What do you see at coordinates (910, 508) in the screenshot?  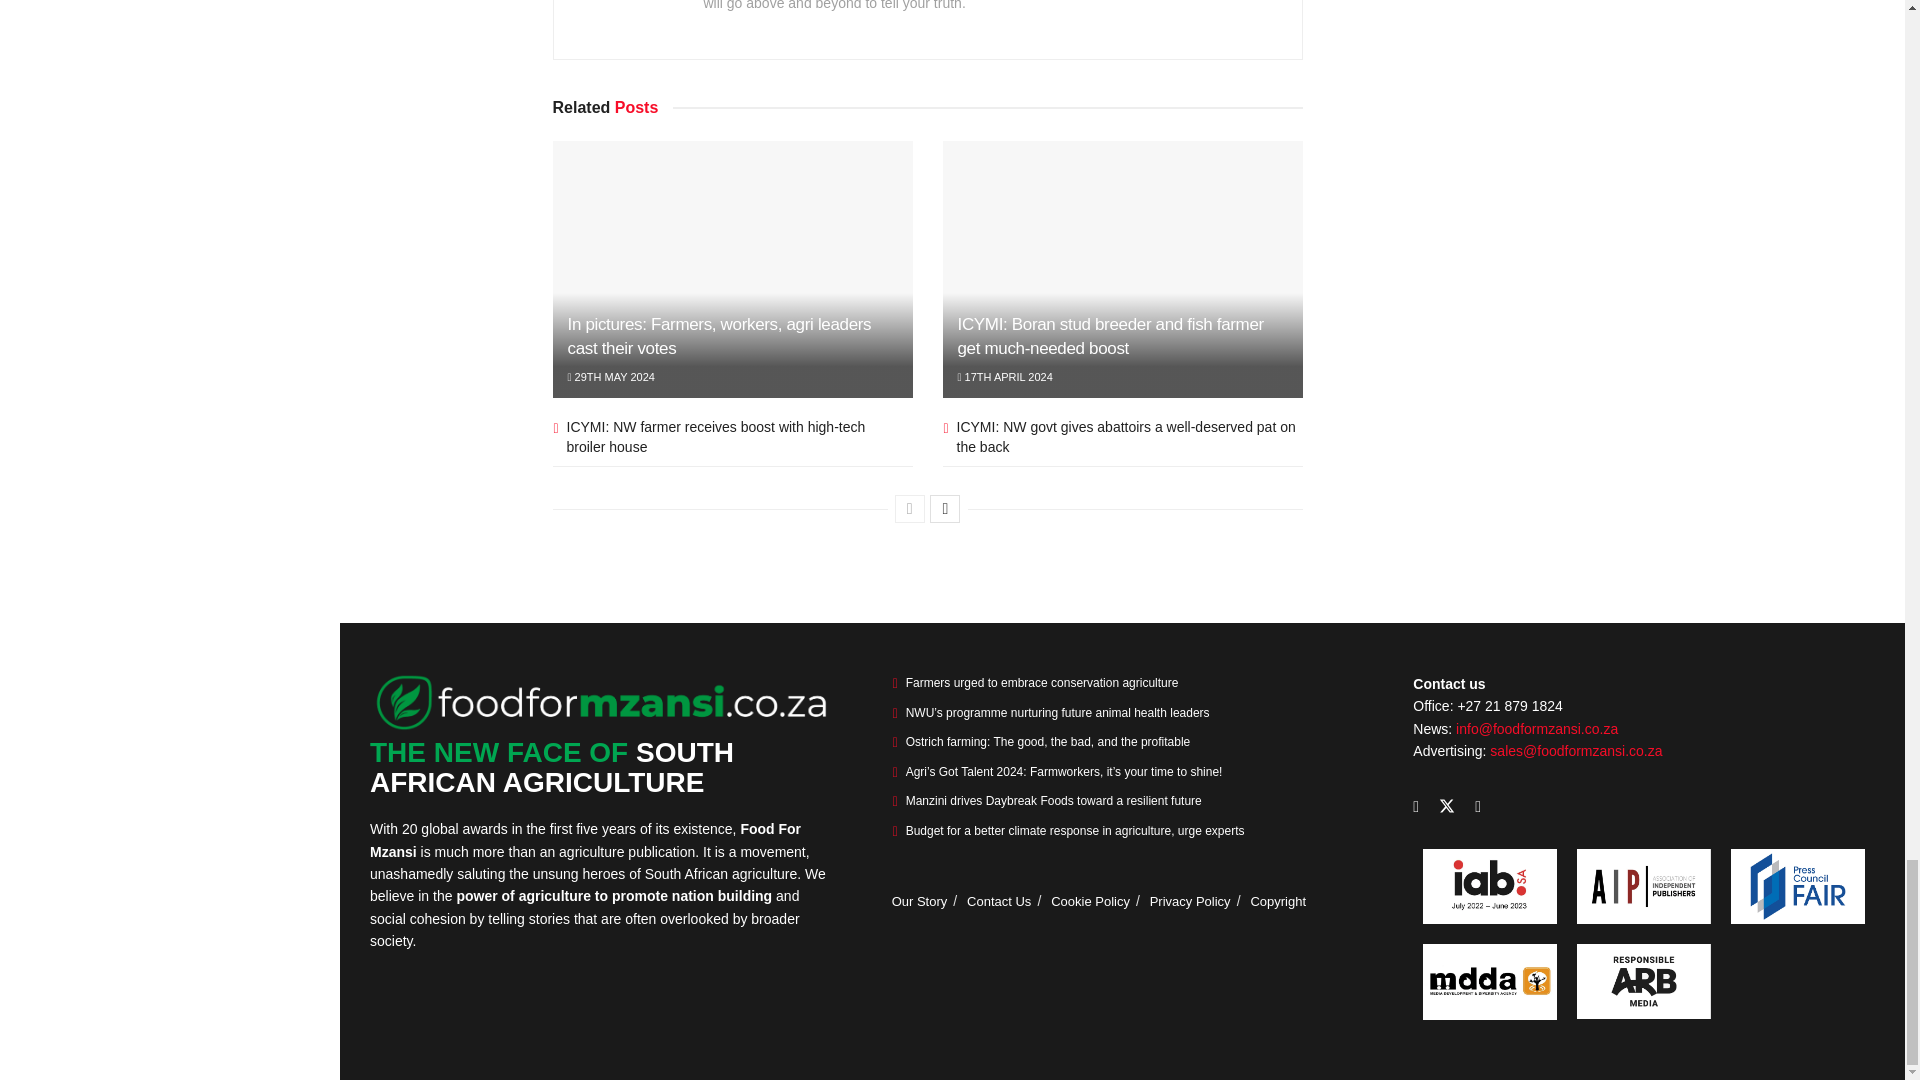 I see `Previous` at bounding box center [910, 508].